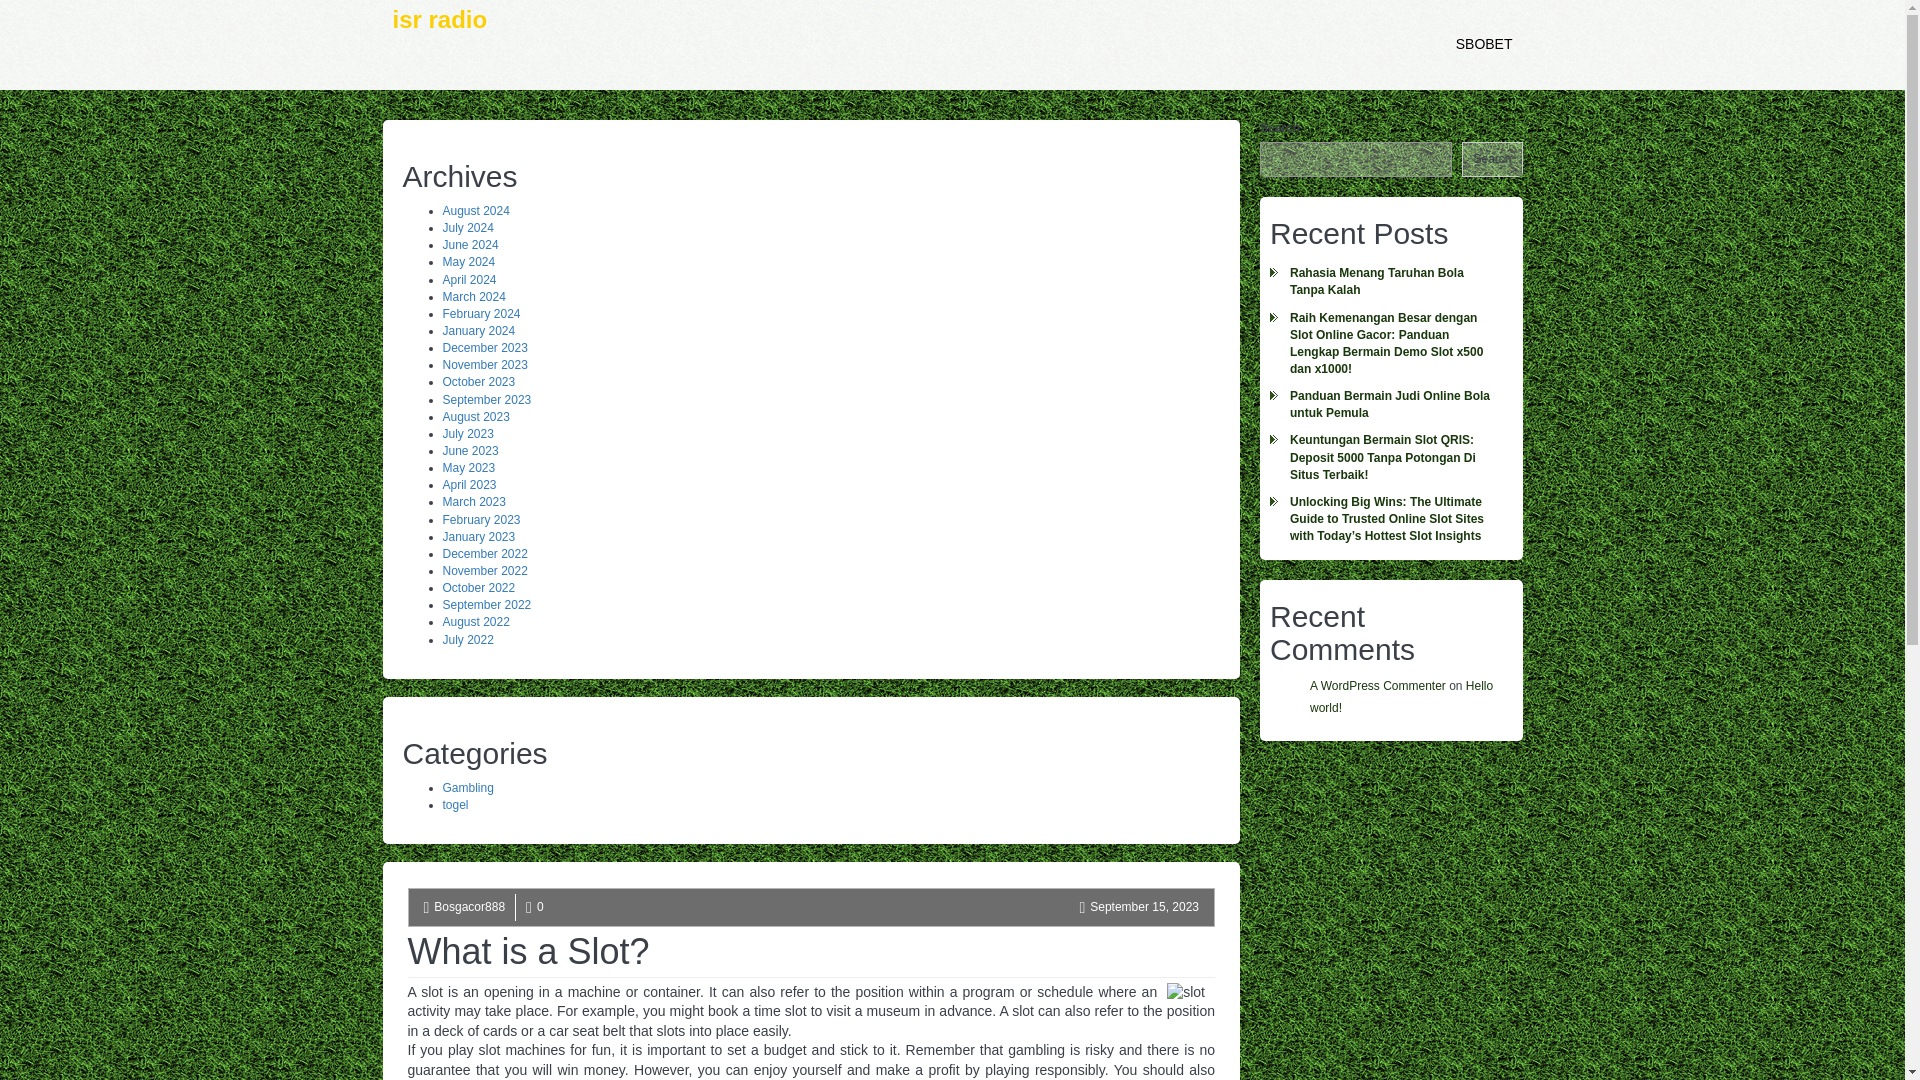 This screenshot has width=1920, height=1080. Describe the element at coordinates (467, 228) in the screenshot. I see `July 2024` at that location.